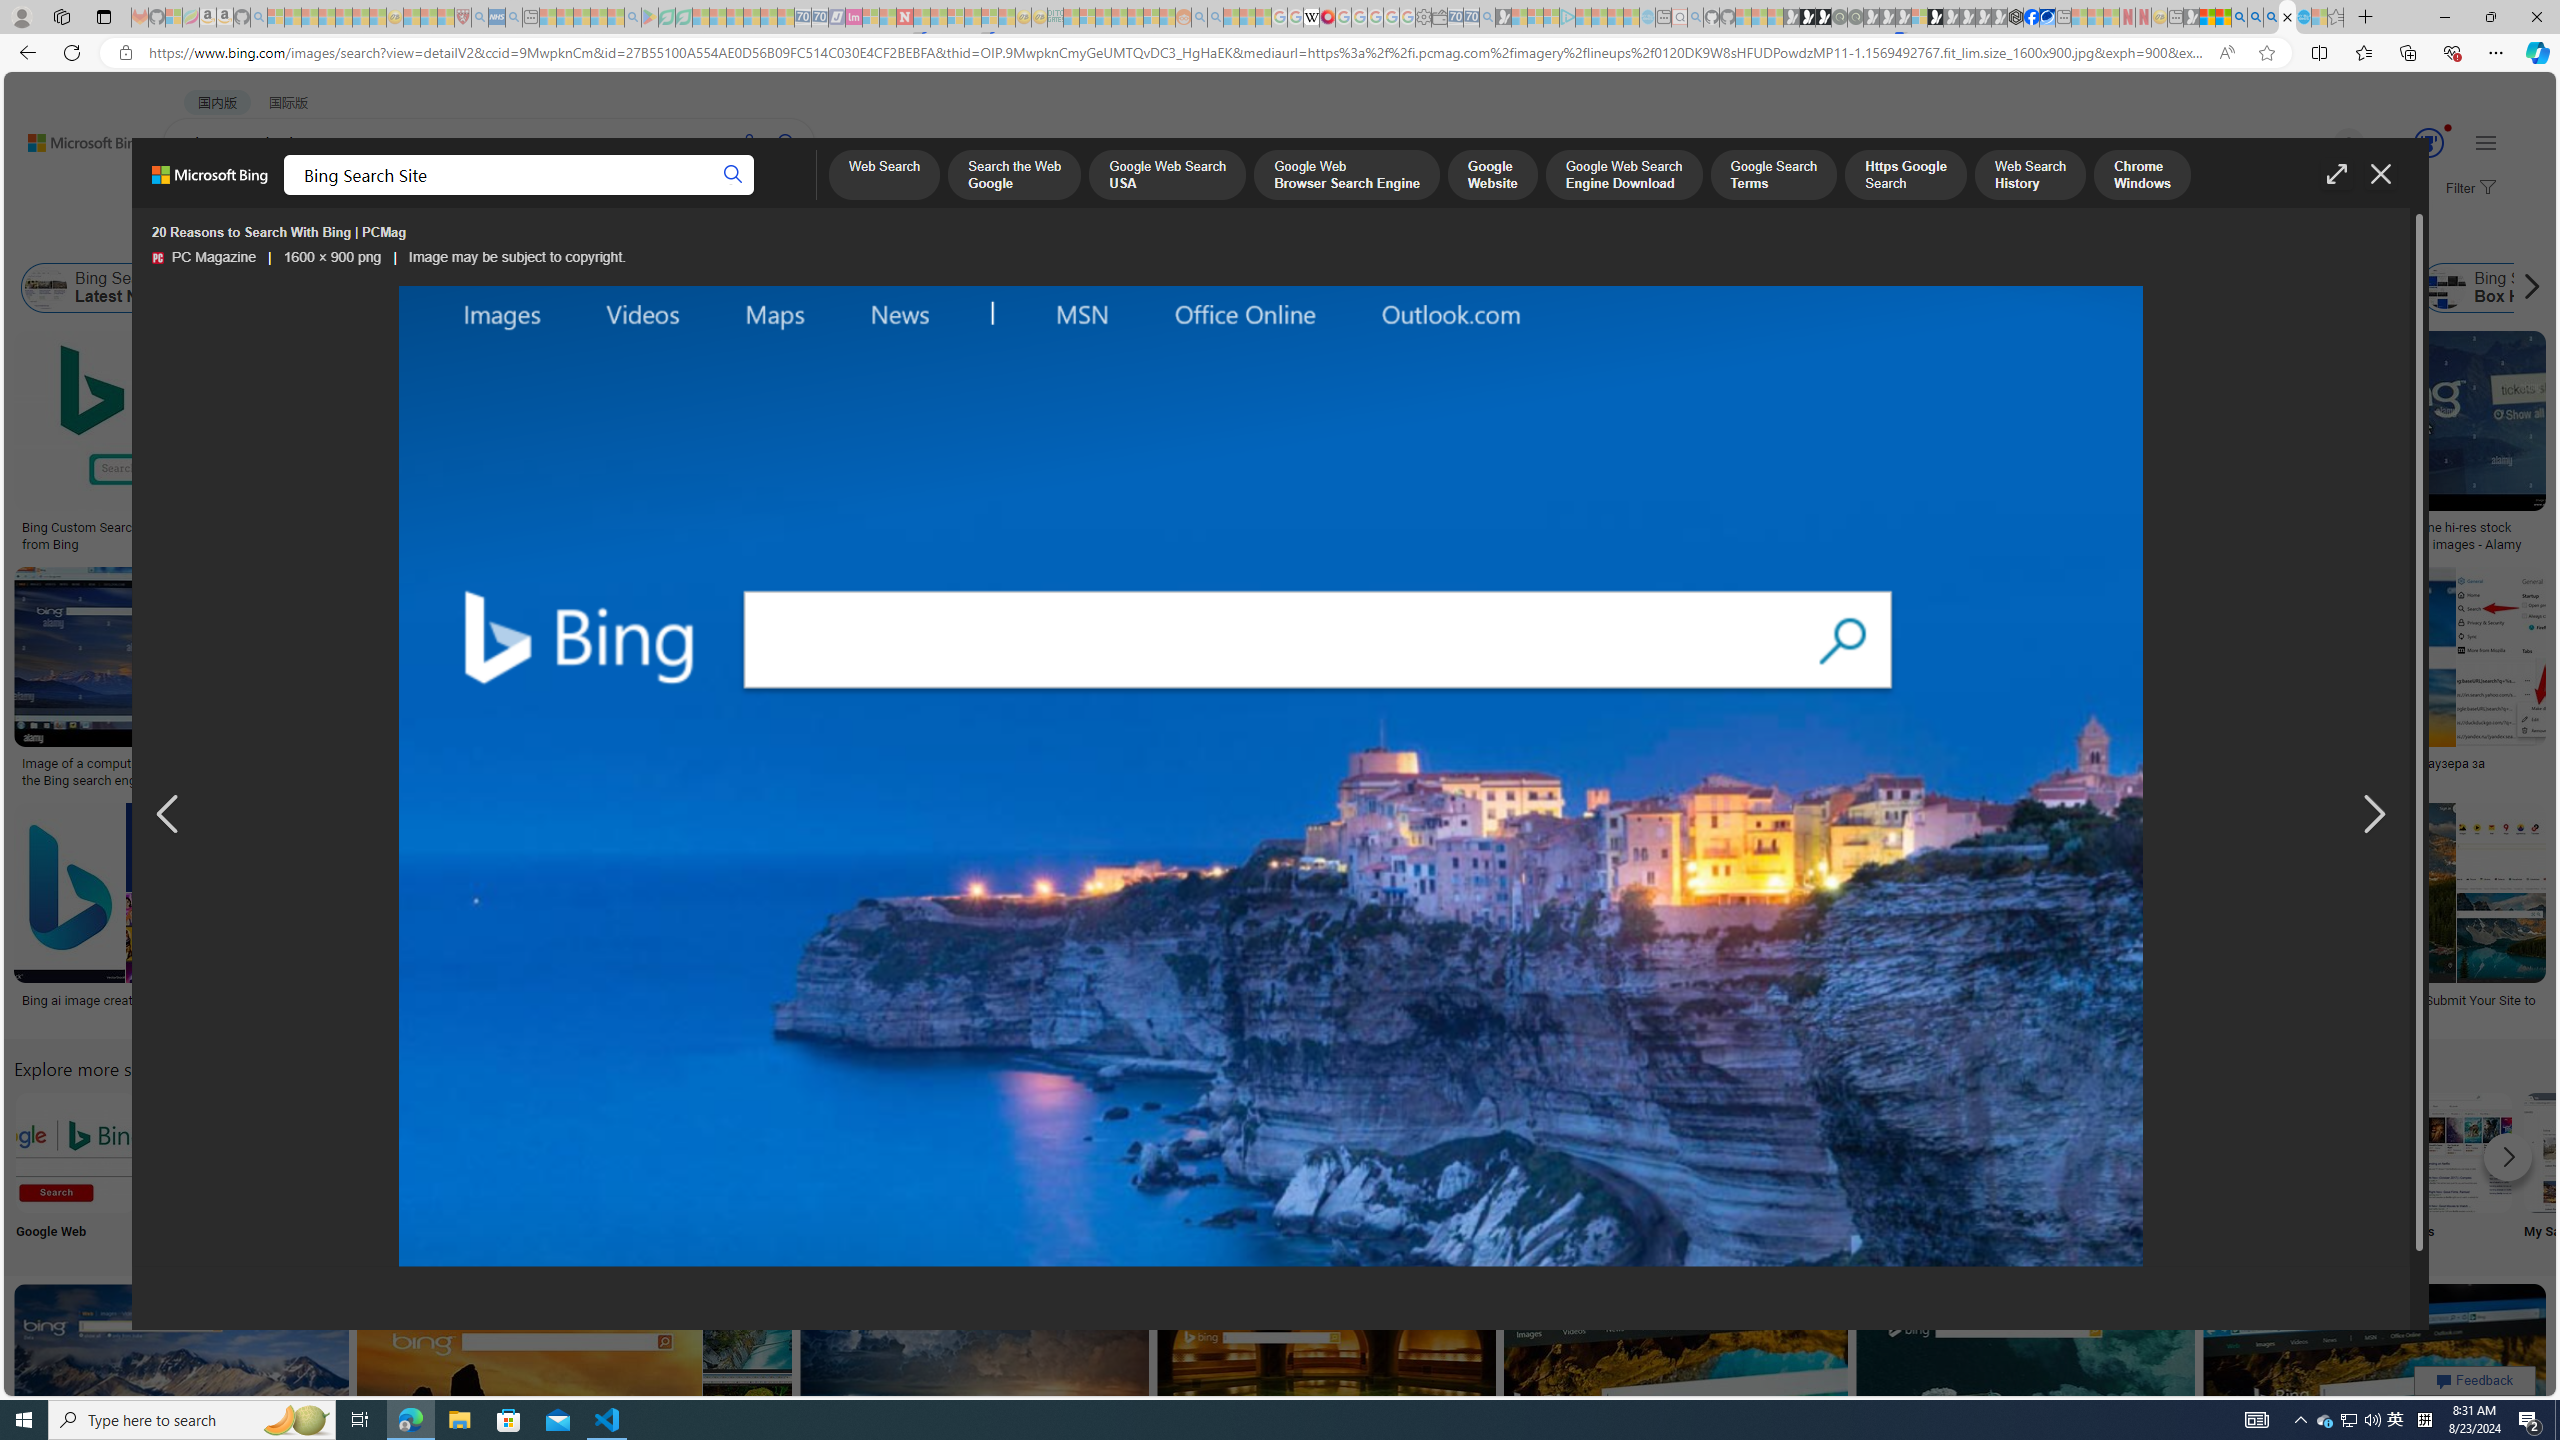 This screenshot has width=2560, height=1440. I want to click on Settings - Sleeping, so click(1423, 17).